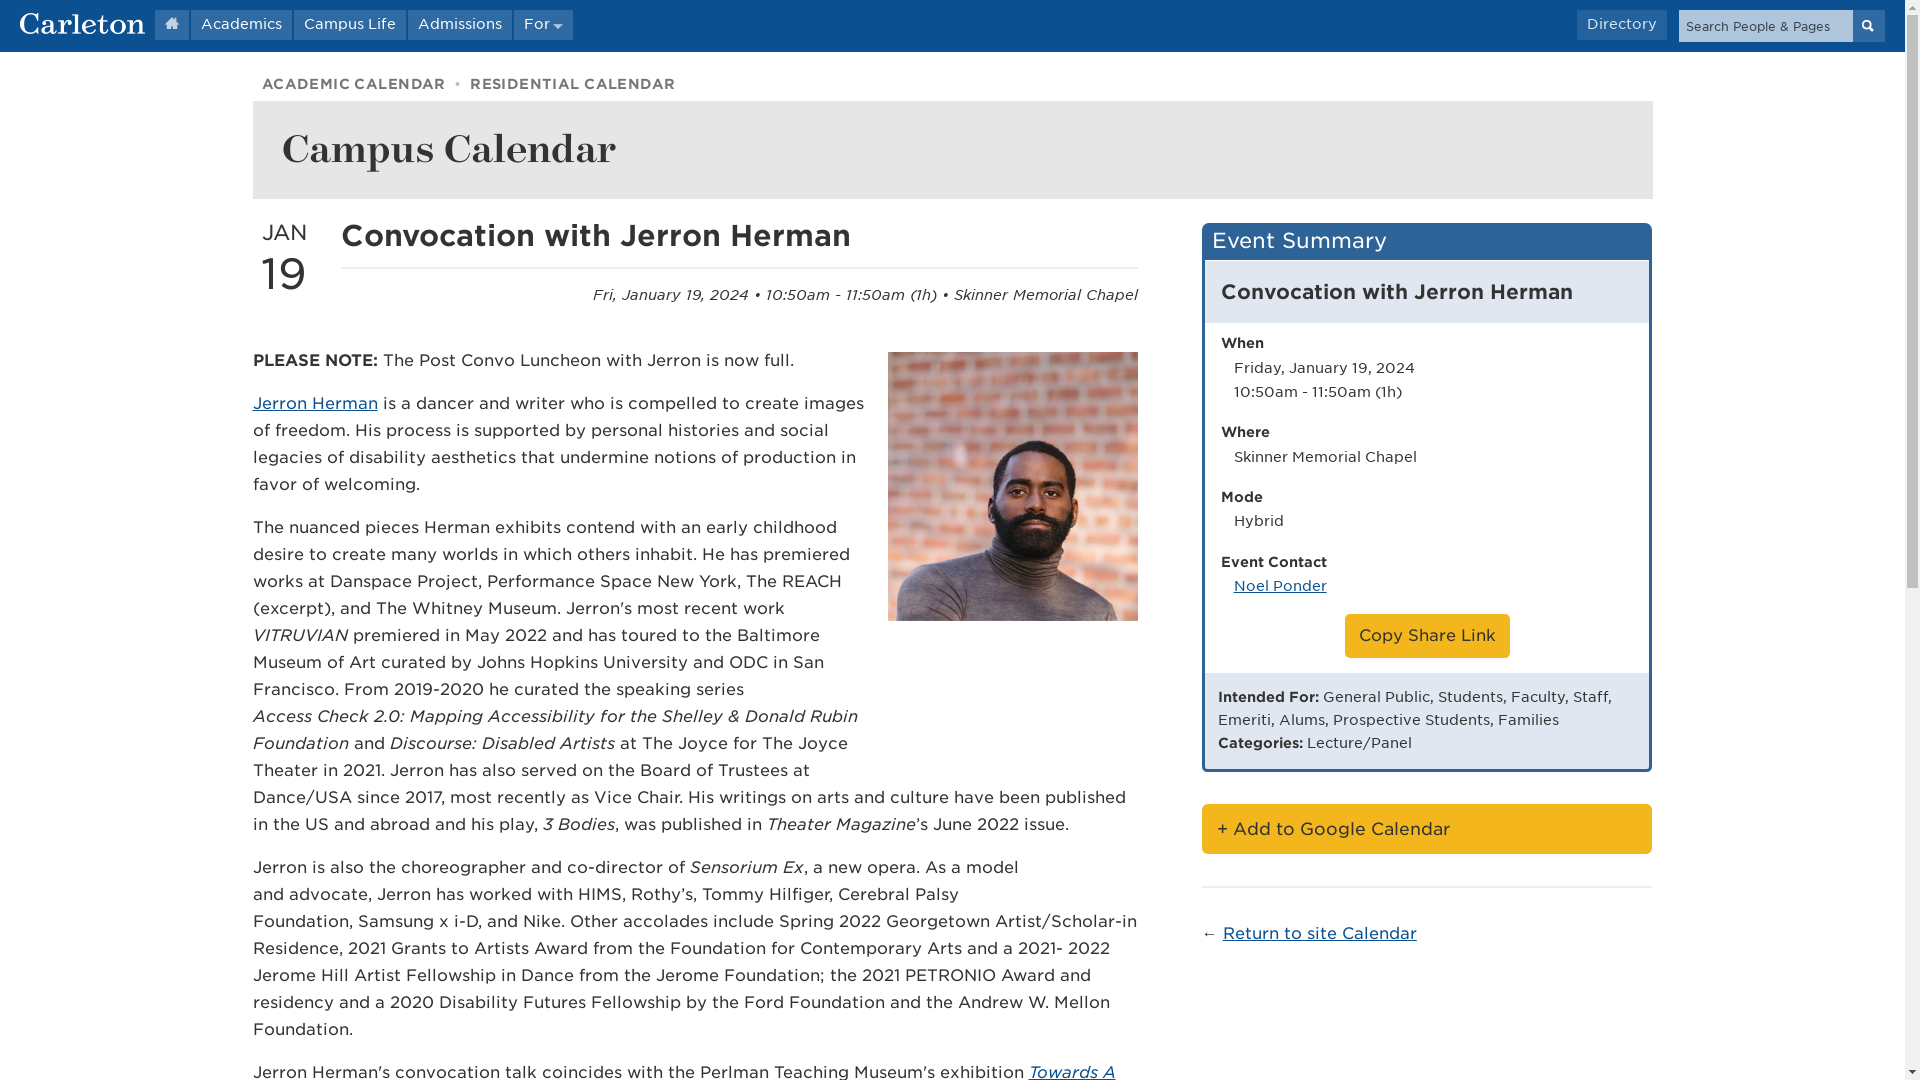 Image resolution: width=1920 pixels, height=1080 pixels. What do you see at coordinates (1280, 585) in the screenshot?
I see `Noel Ponder` at bounding box center [1280, 585].